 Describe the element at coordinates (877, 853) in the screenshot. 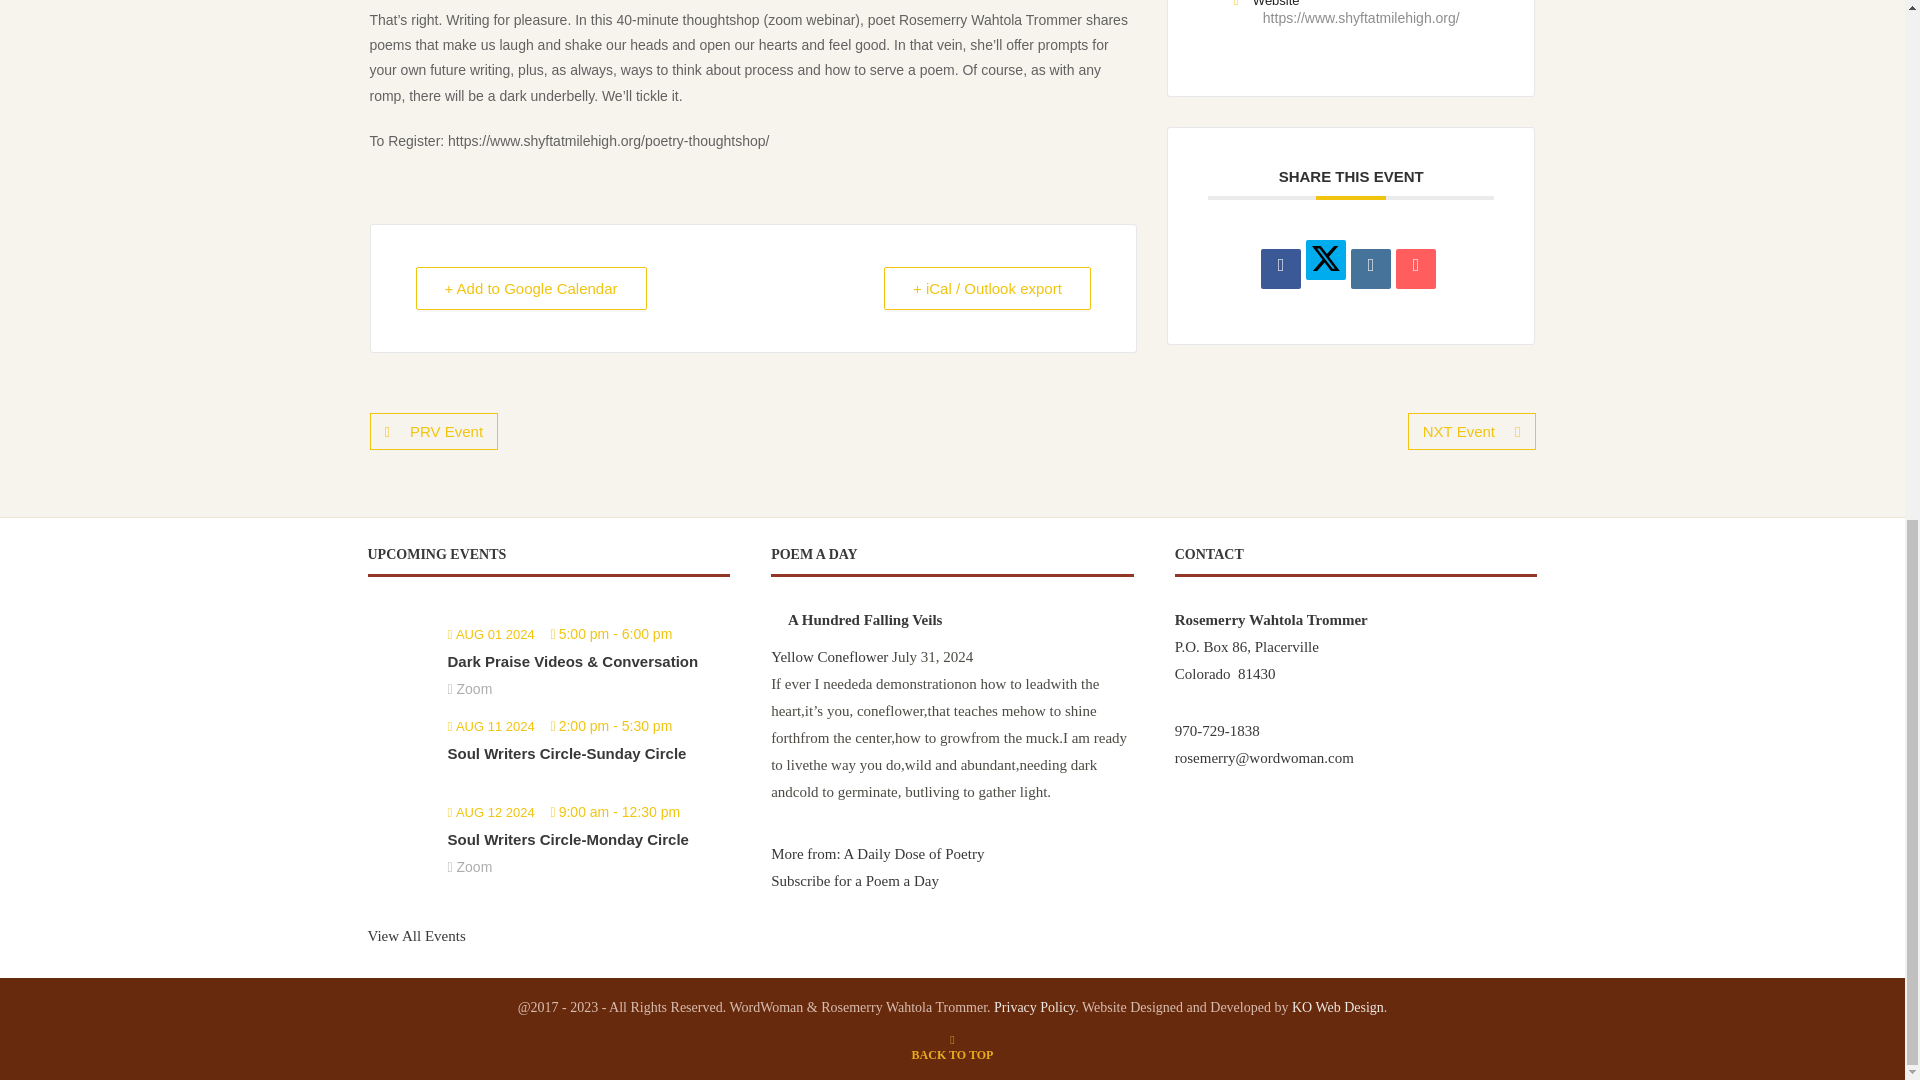

I see `More from: A Daily Dose of Poetry` at that location.